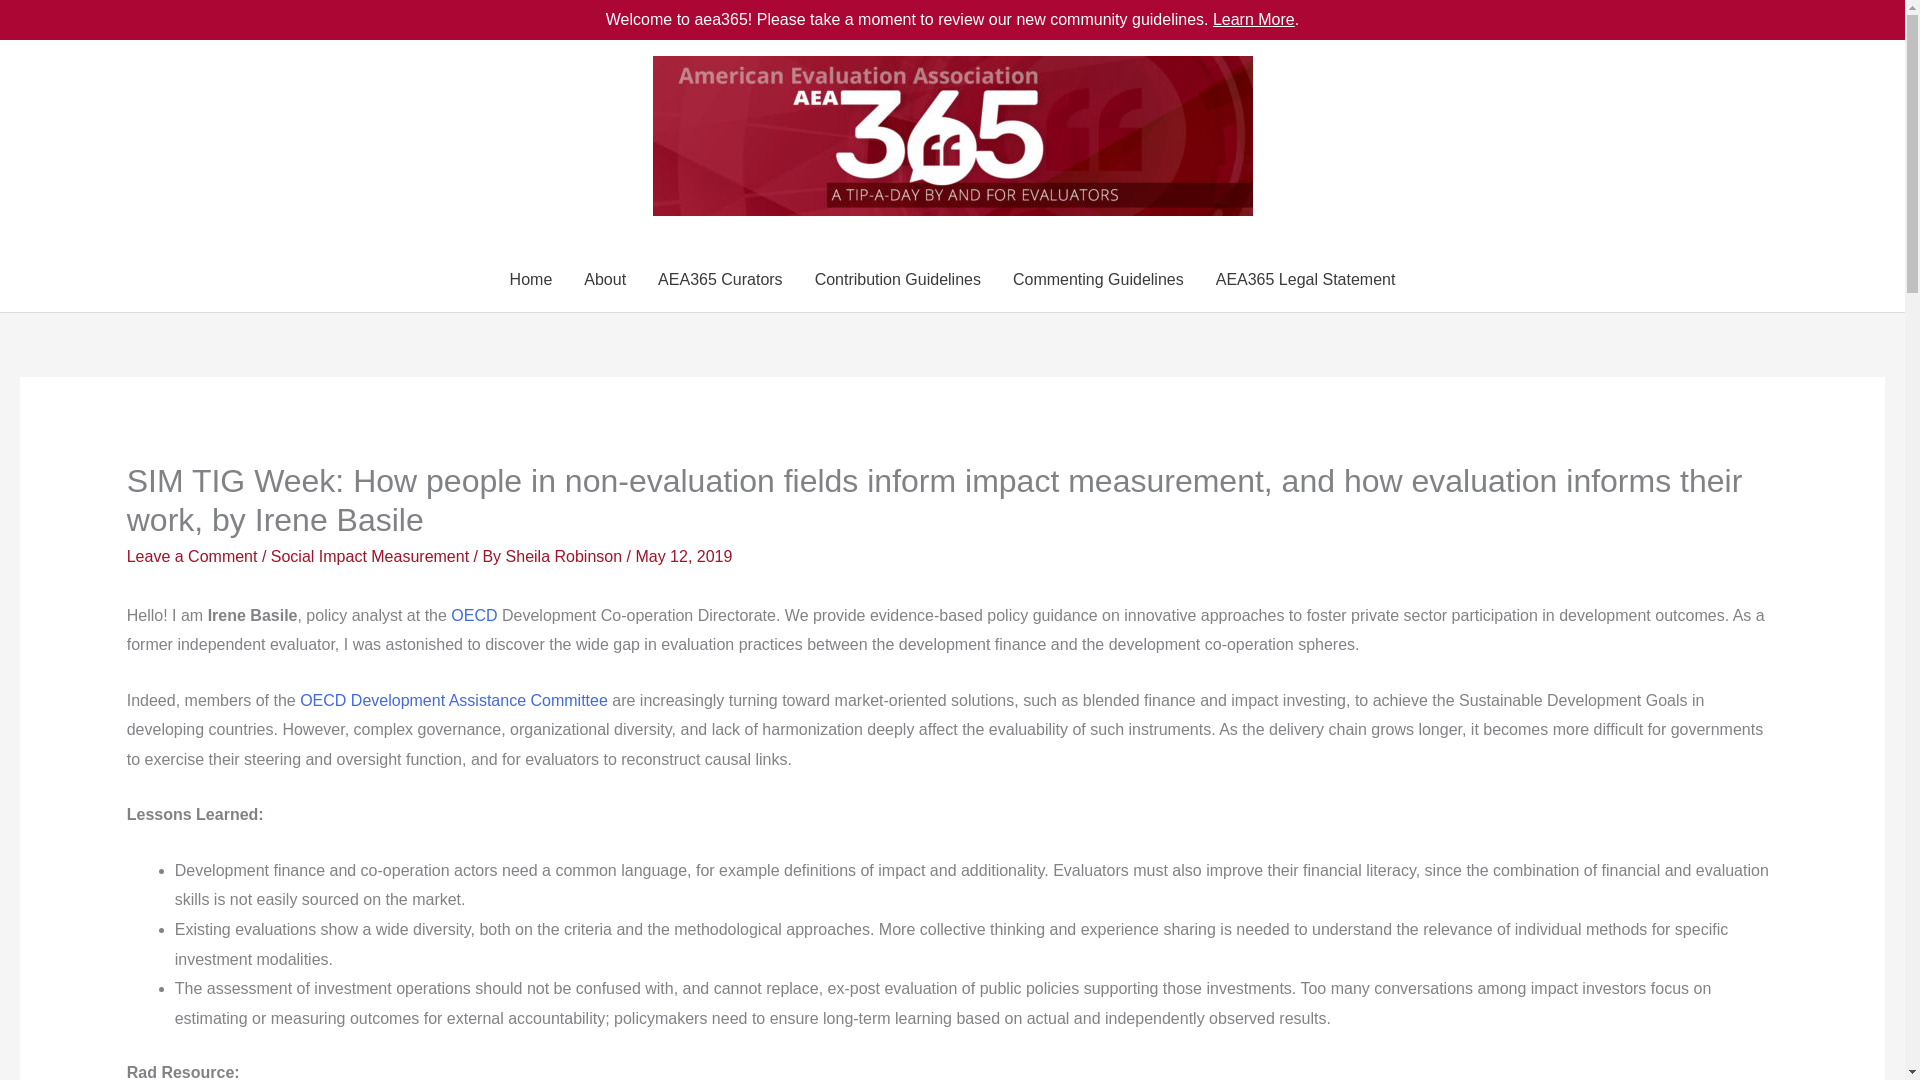 The width and height of the screenshot is (1920, 1080). I want to click on Learn More, so click(1254, 19).